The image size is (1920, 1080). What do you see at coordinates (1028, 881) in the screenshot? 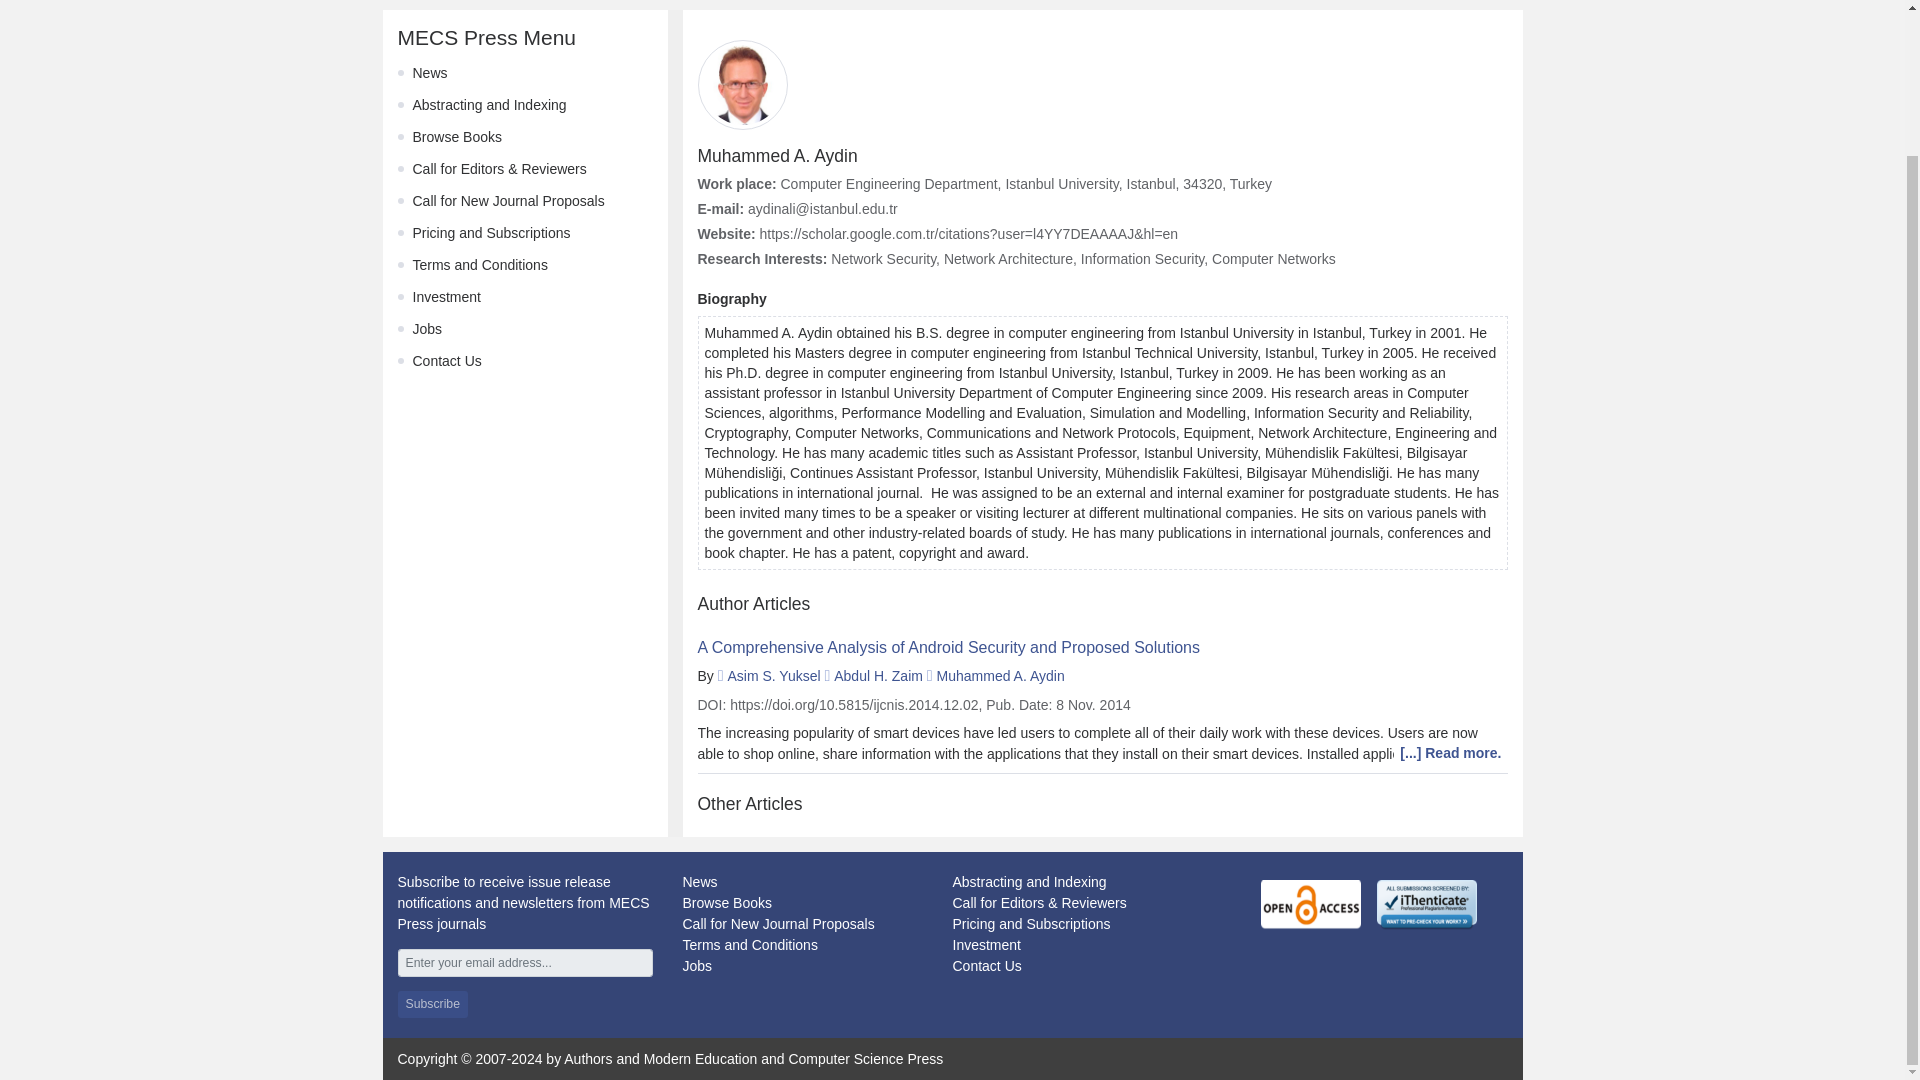
I see `Abstracting and Indexing` at bounding box center [1028, 881].